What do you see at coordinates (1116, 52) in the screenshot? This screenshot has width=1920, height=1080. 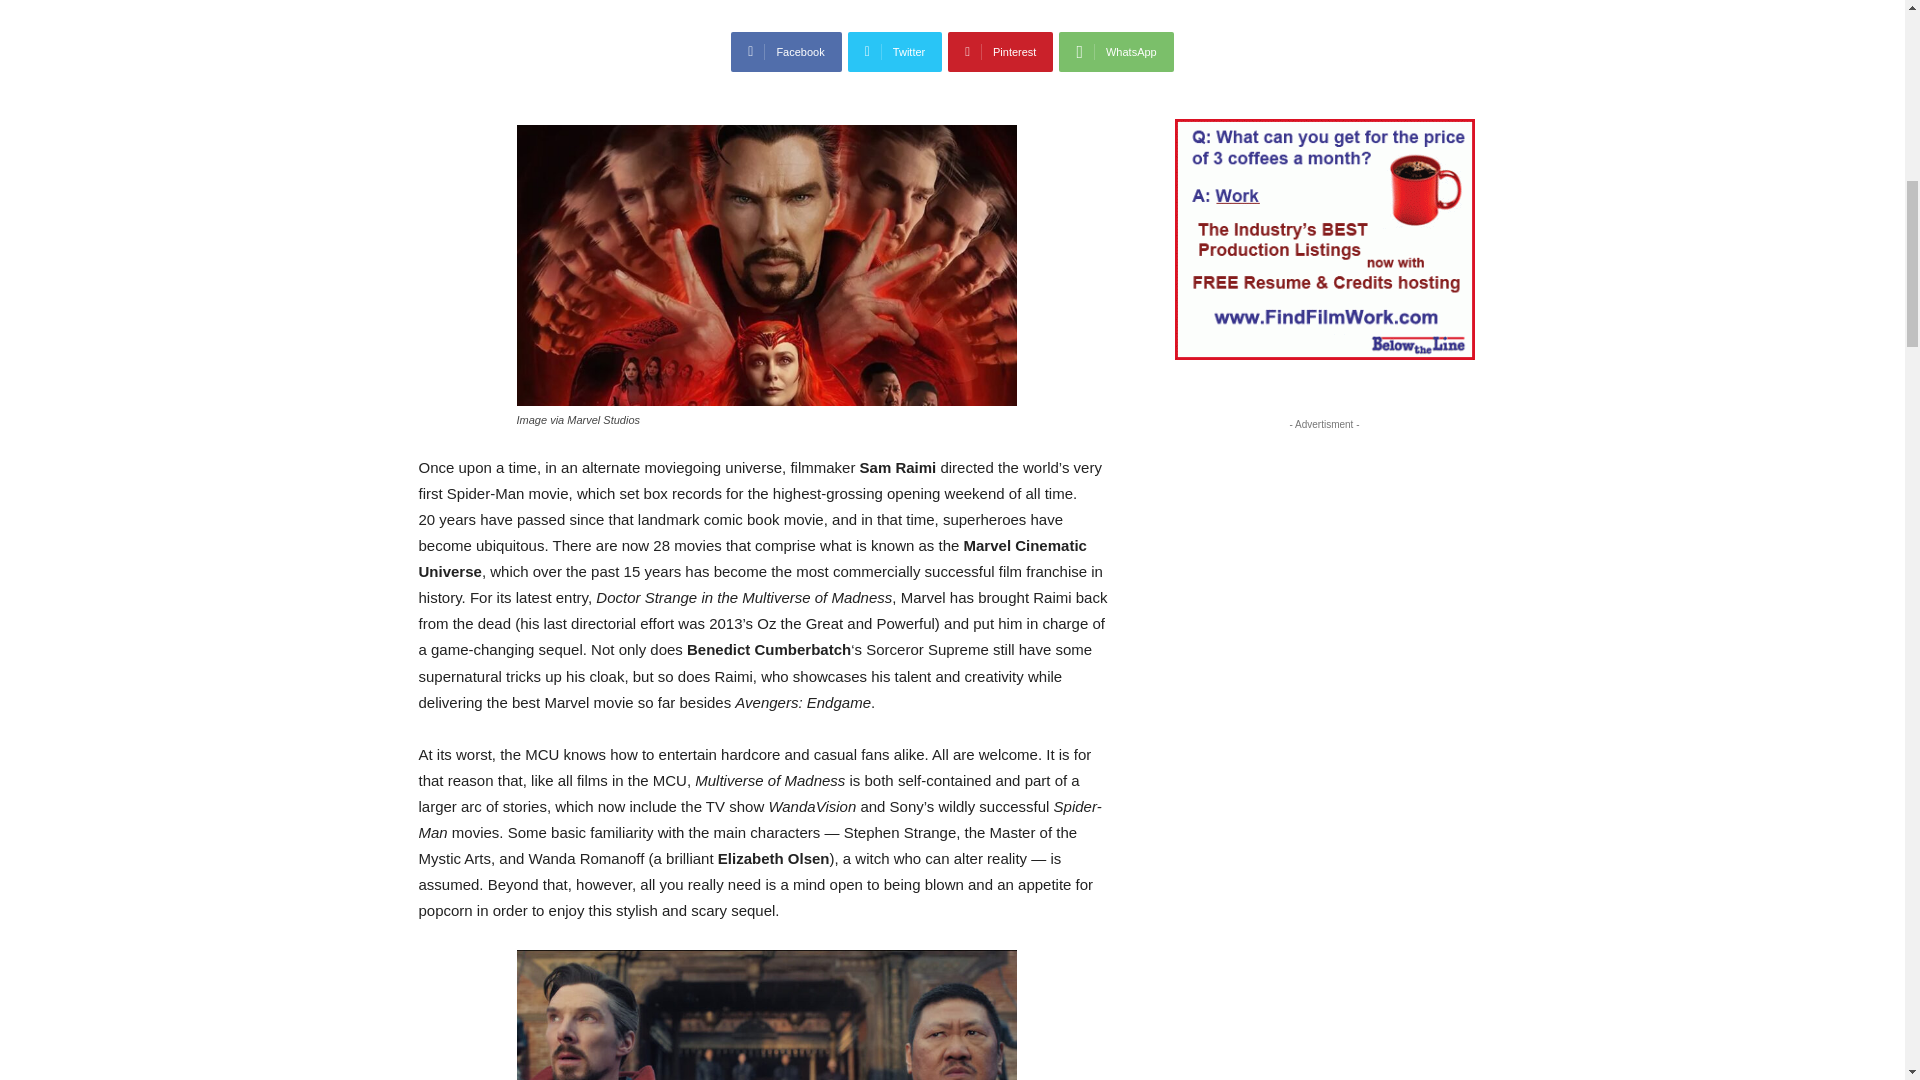 I see `WhatsApp` at bounding box center [1116, 52].